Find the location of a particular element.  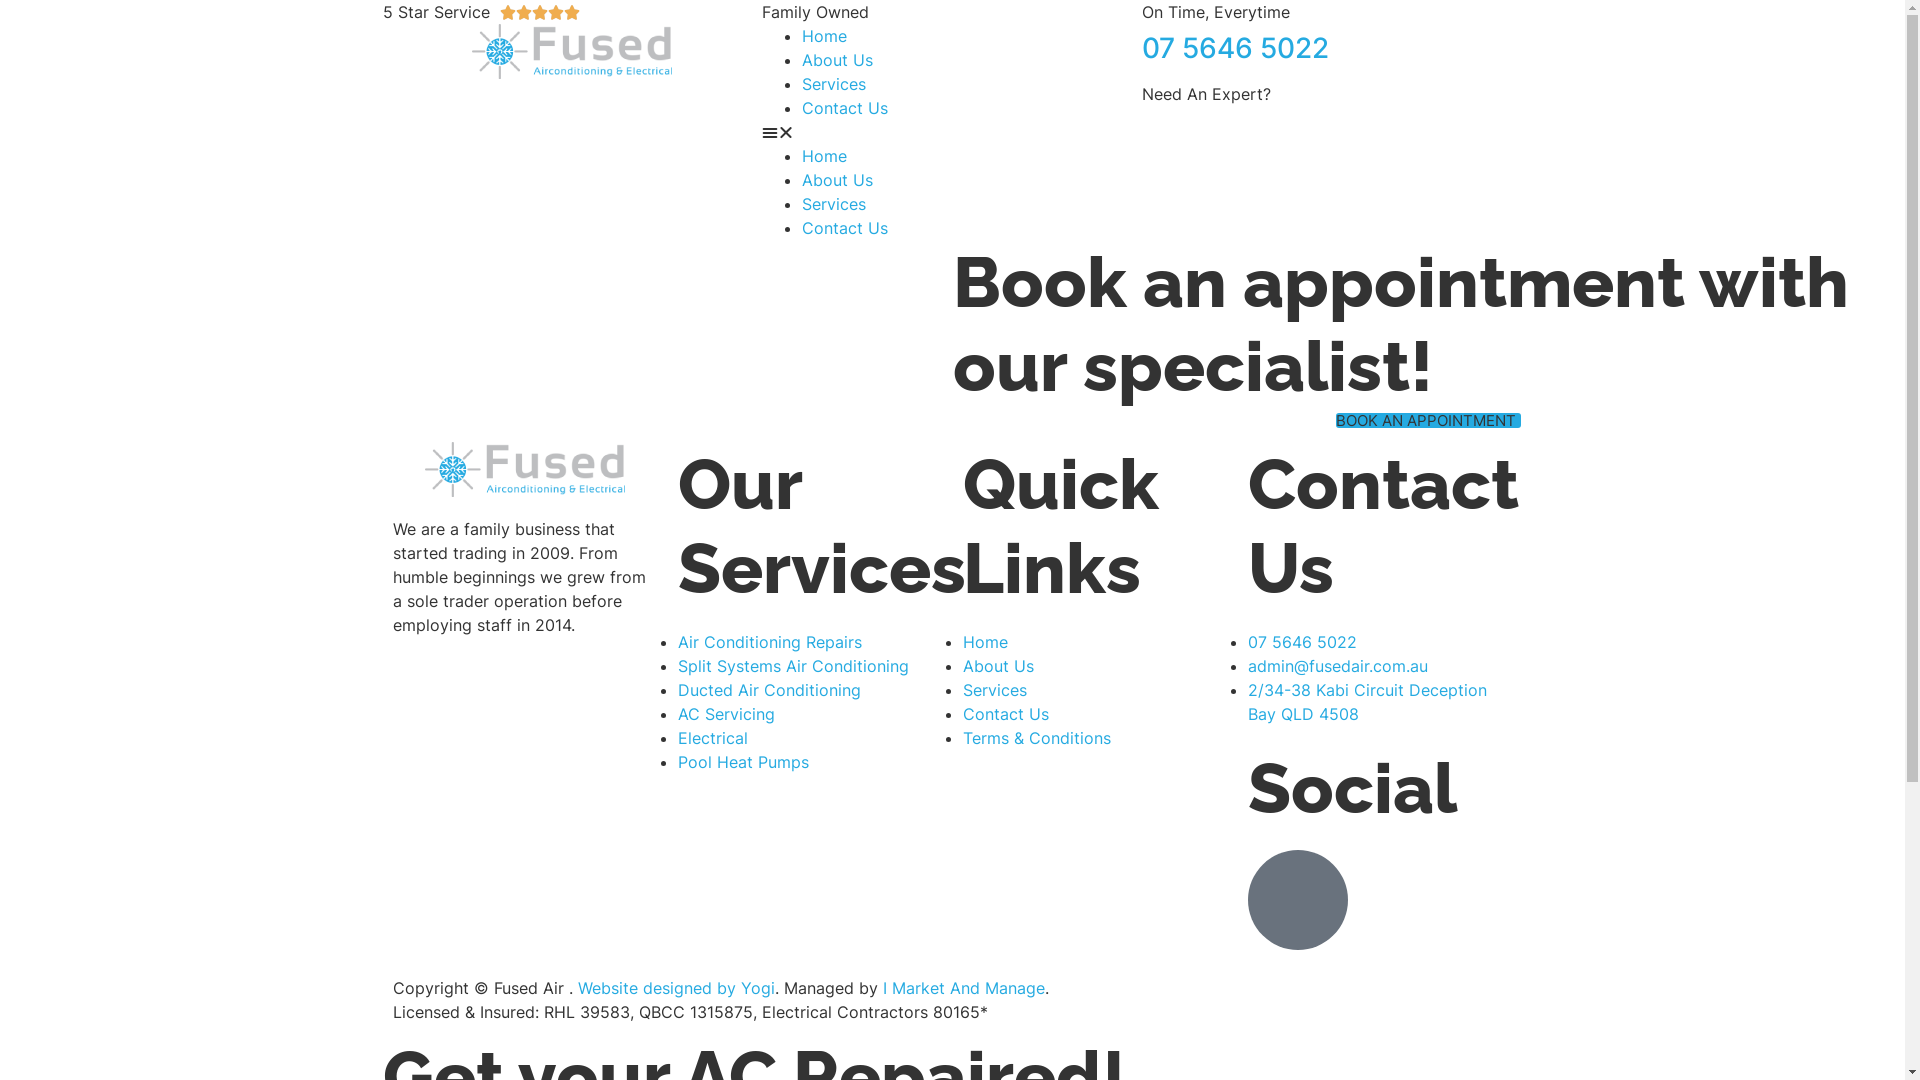

Contact Us is located at coordinates (1005, 714).